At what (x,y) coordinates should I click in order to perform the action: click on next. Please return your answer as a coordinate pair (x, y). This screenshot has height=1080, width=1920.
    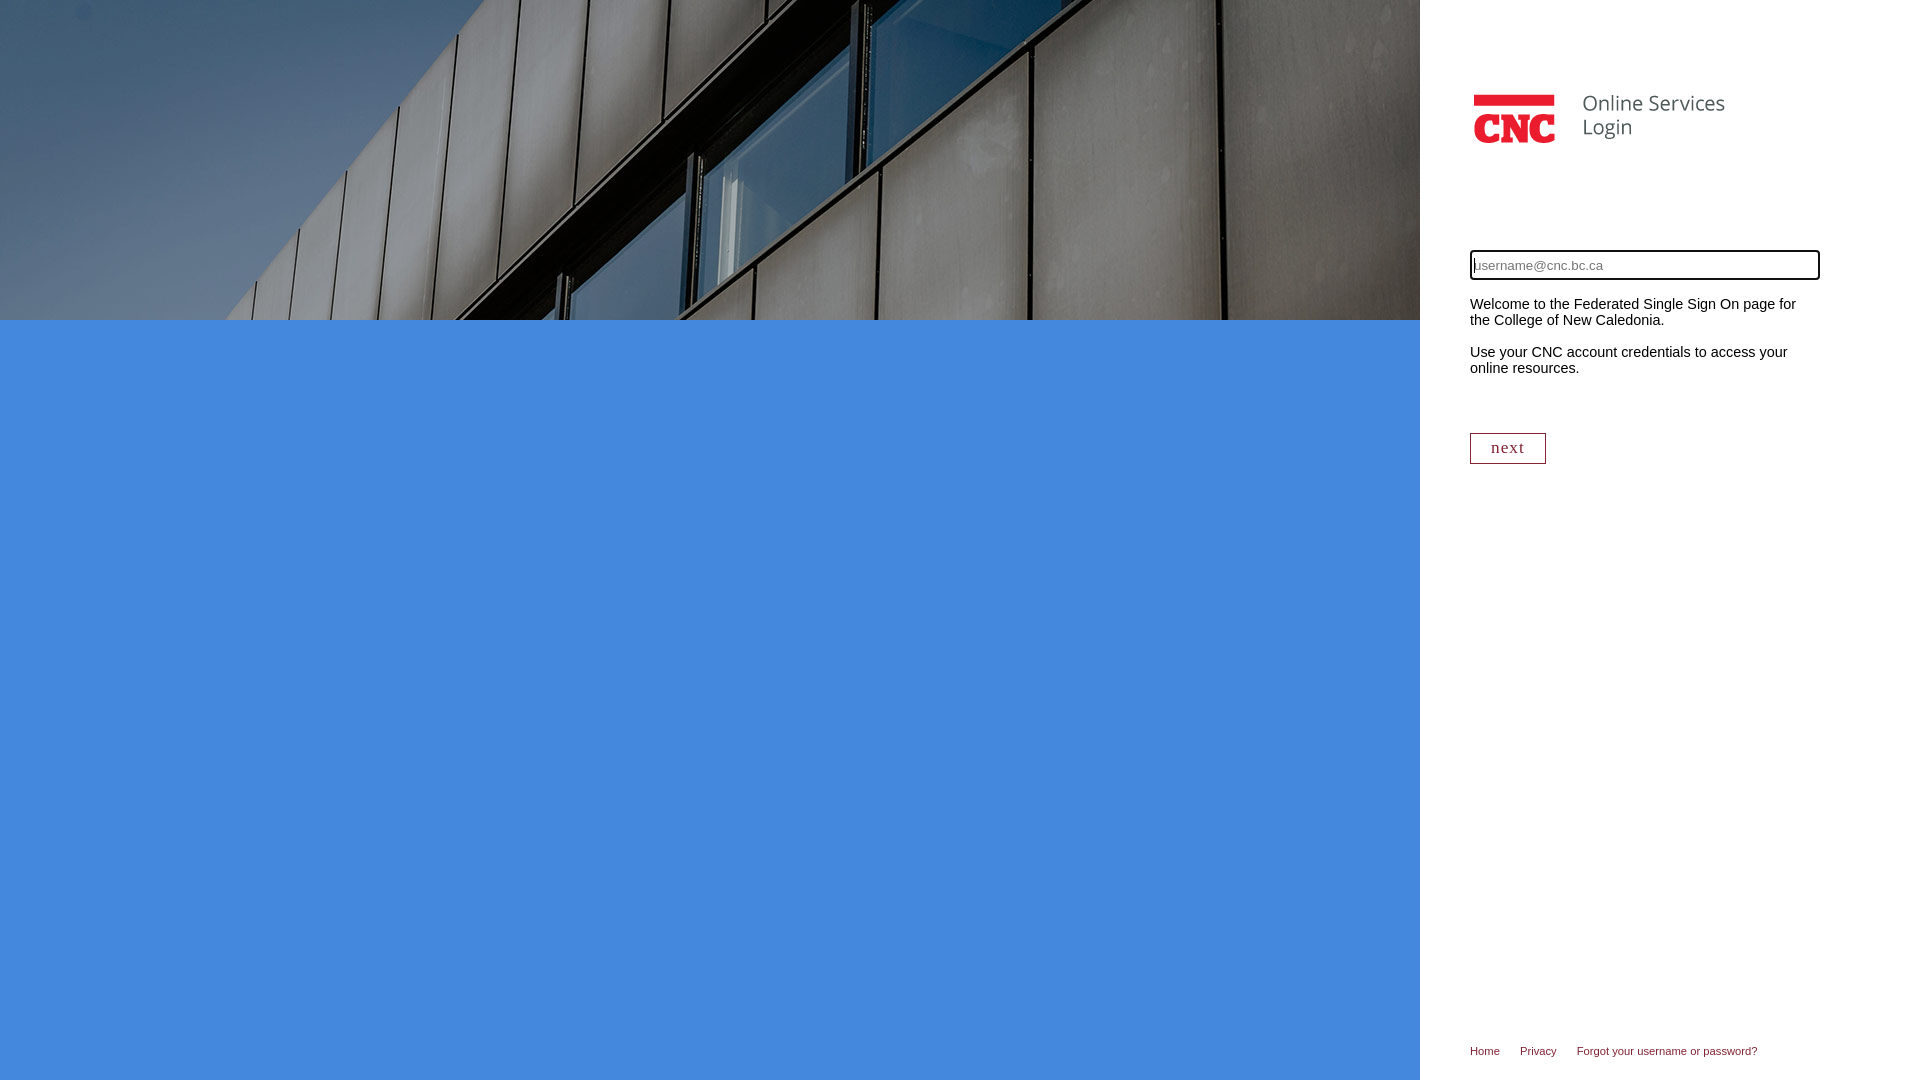
    Looking at the image, I should click on (1508, 448).